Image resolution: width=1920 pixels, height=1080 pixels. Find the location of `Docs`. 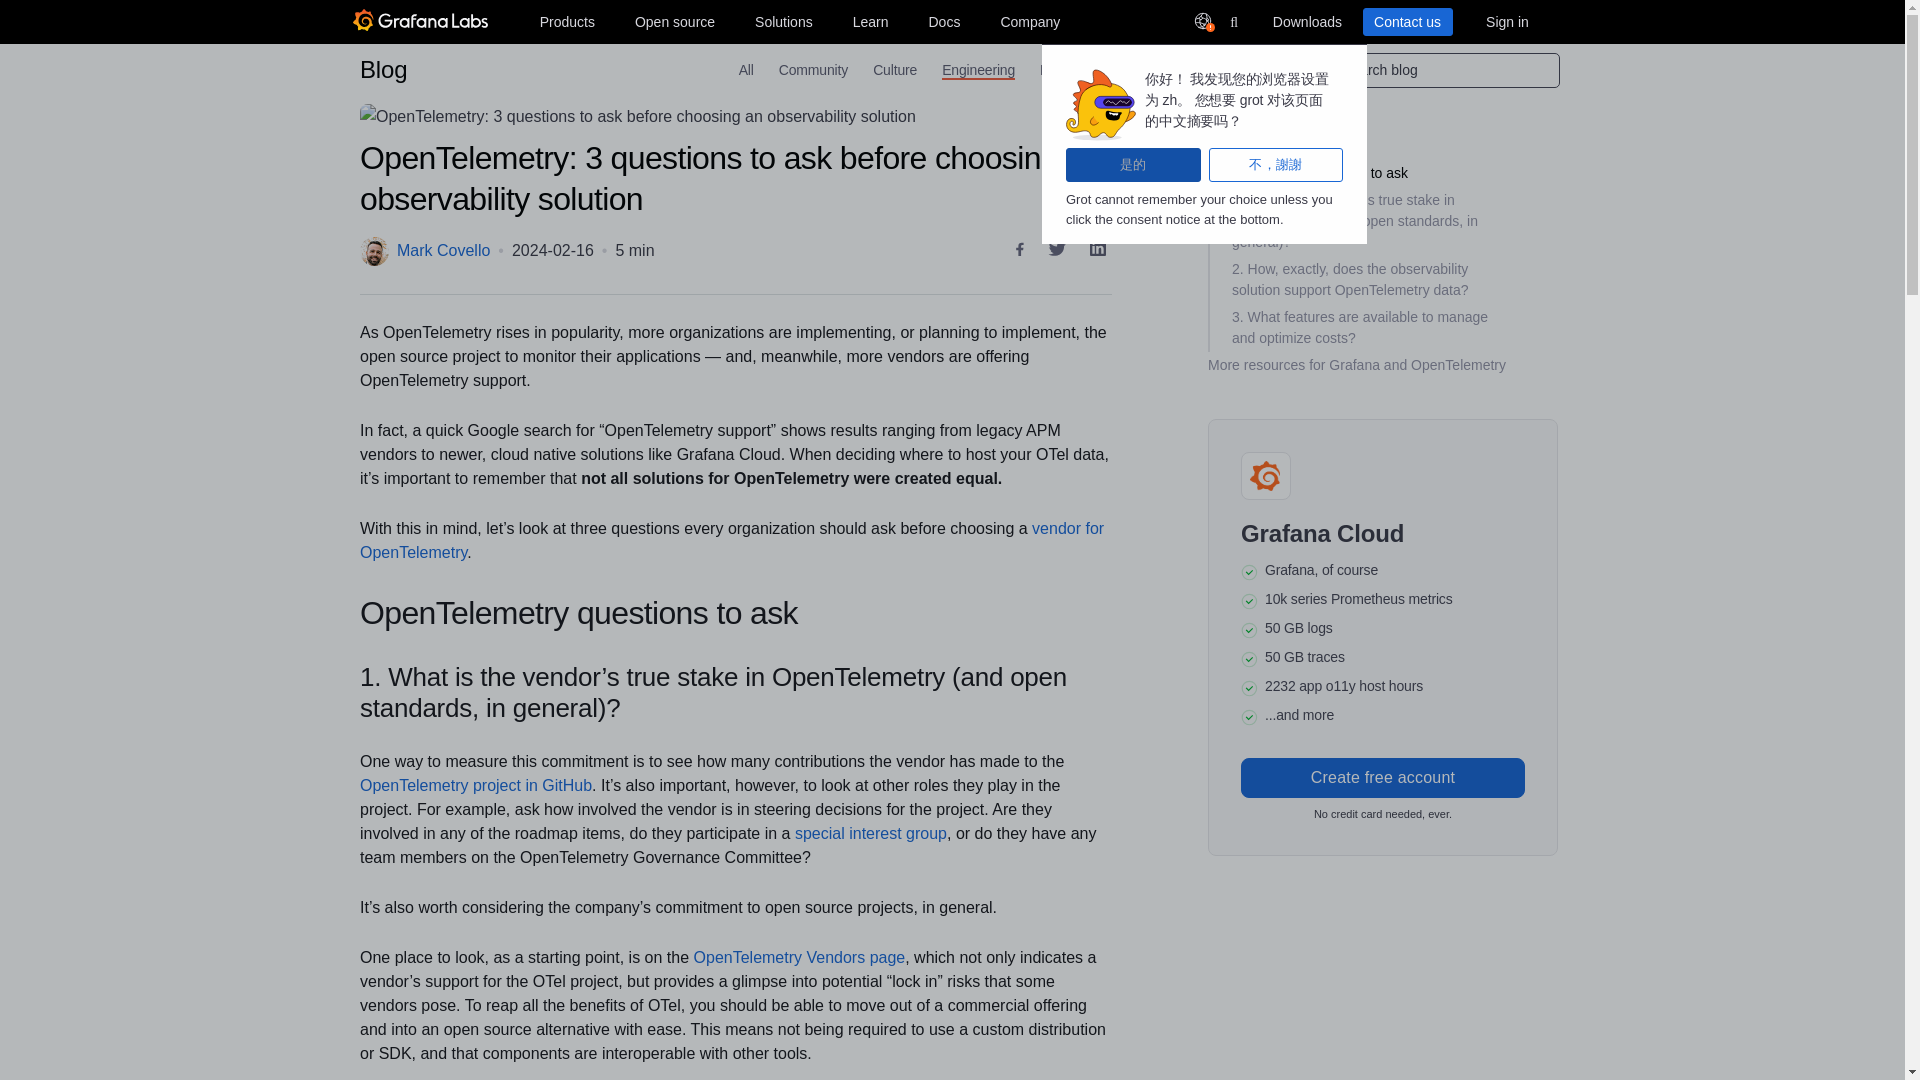

Docs is located at coordinates (943, 21).